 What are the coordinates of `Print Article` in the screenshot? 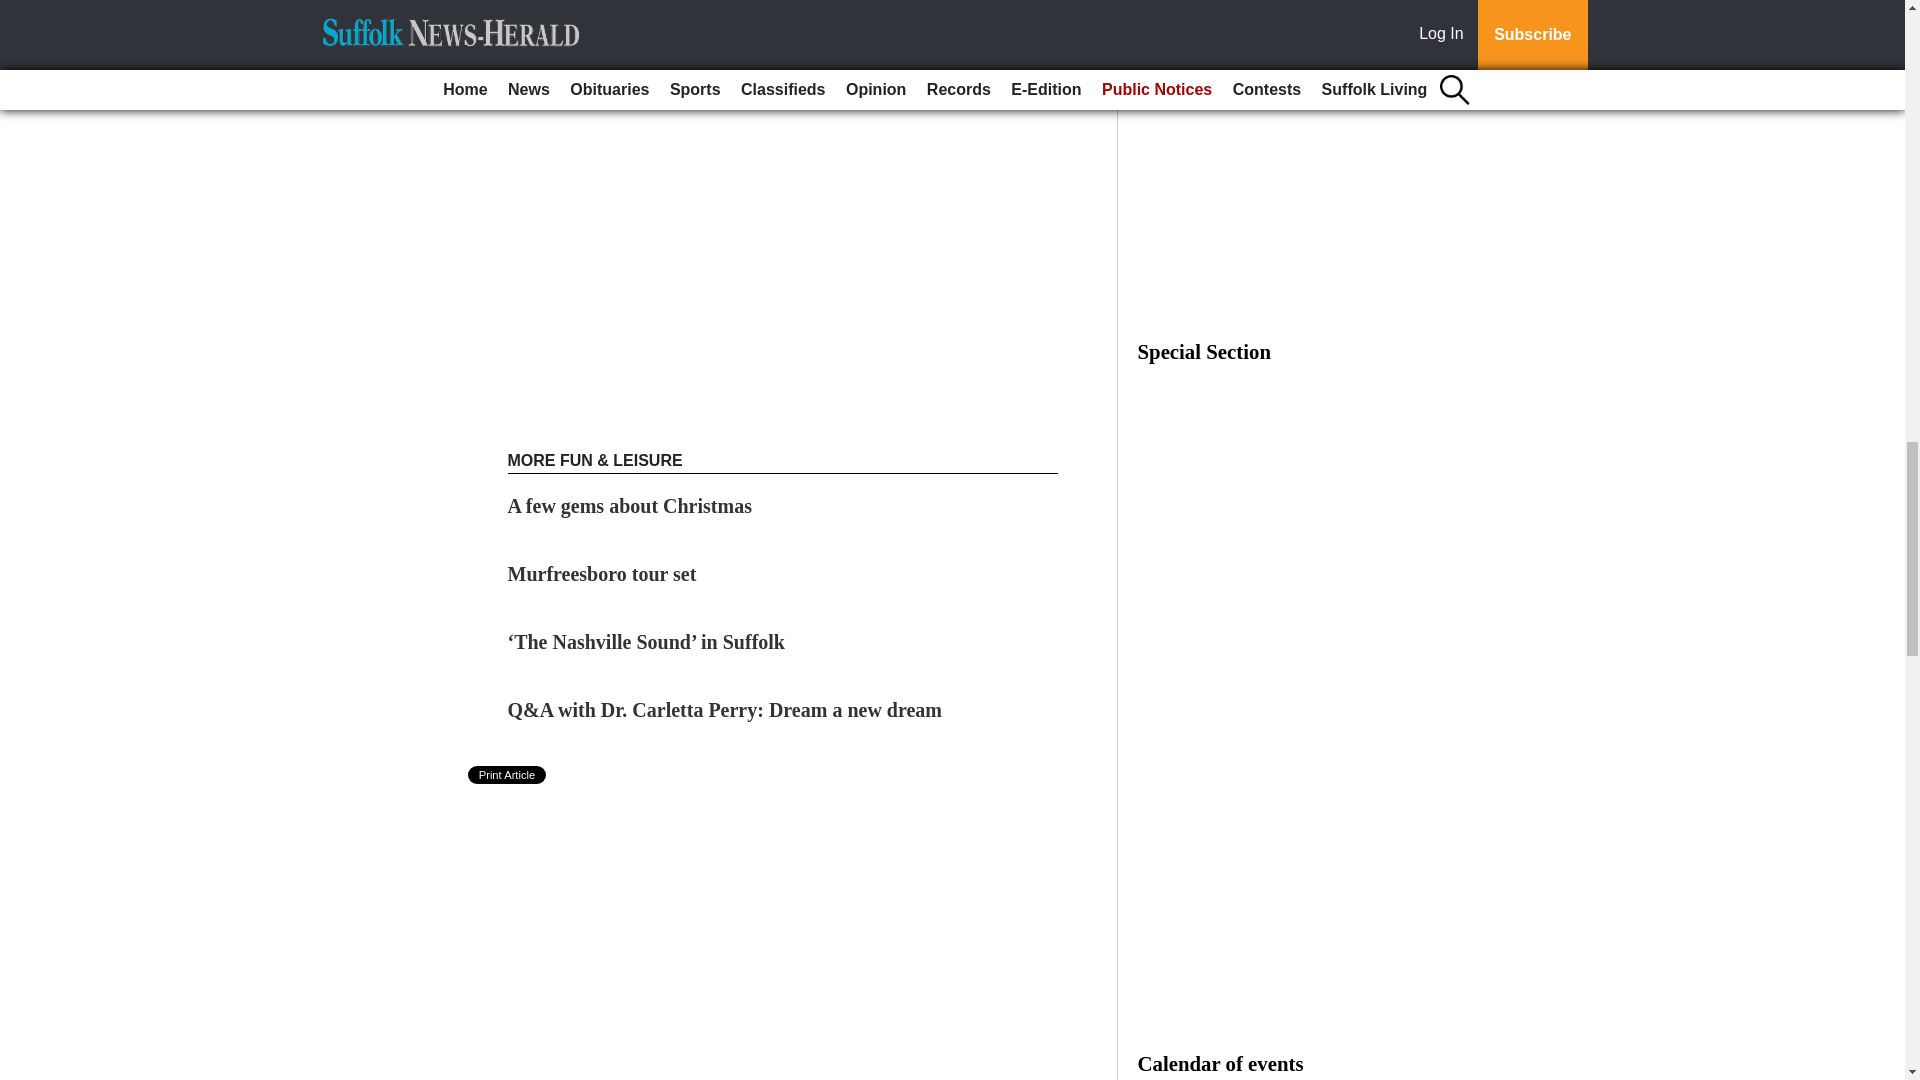 It's located at (508, 774).